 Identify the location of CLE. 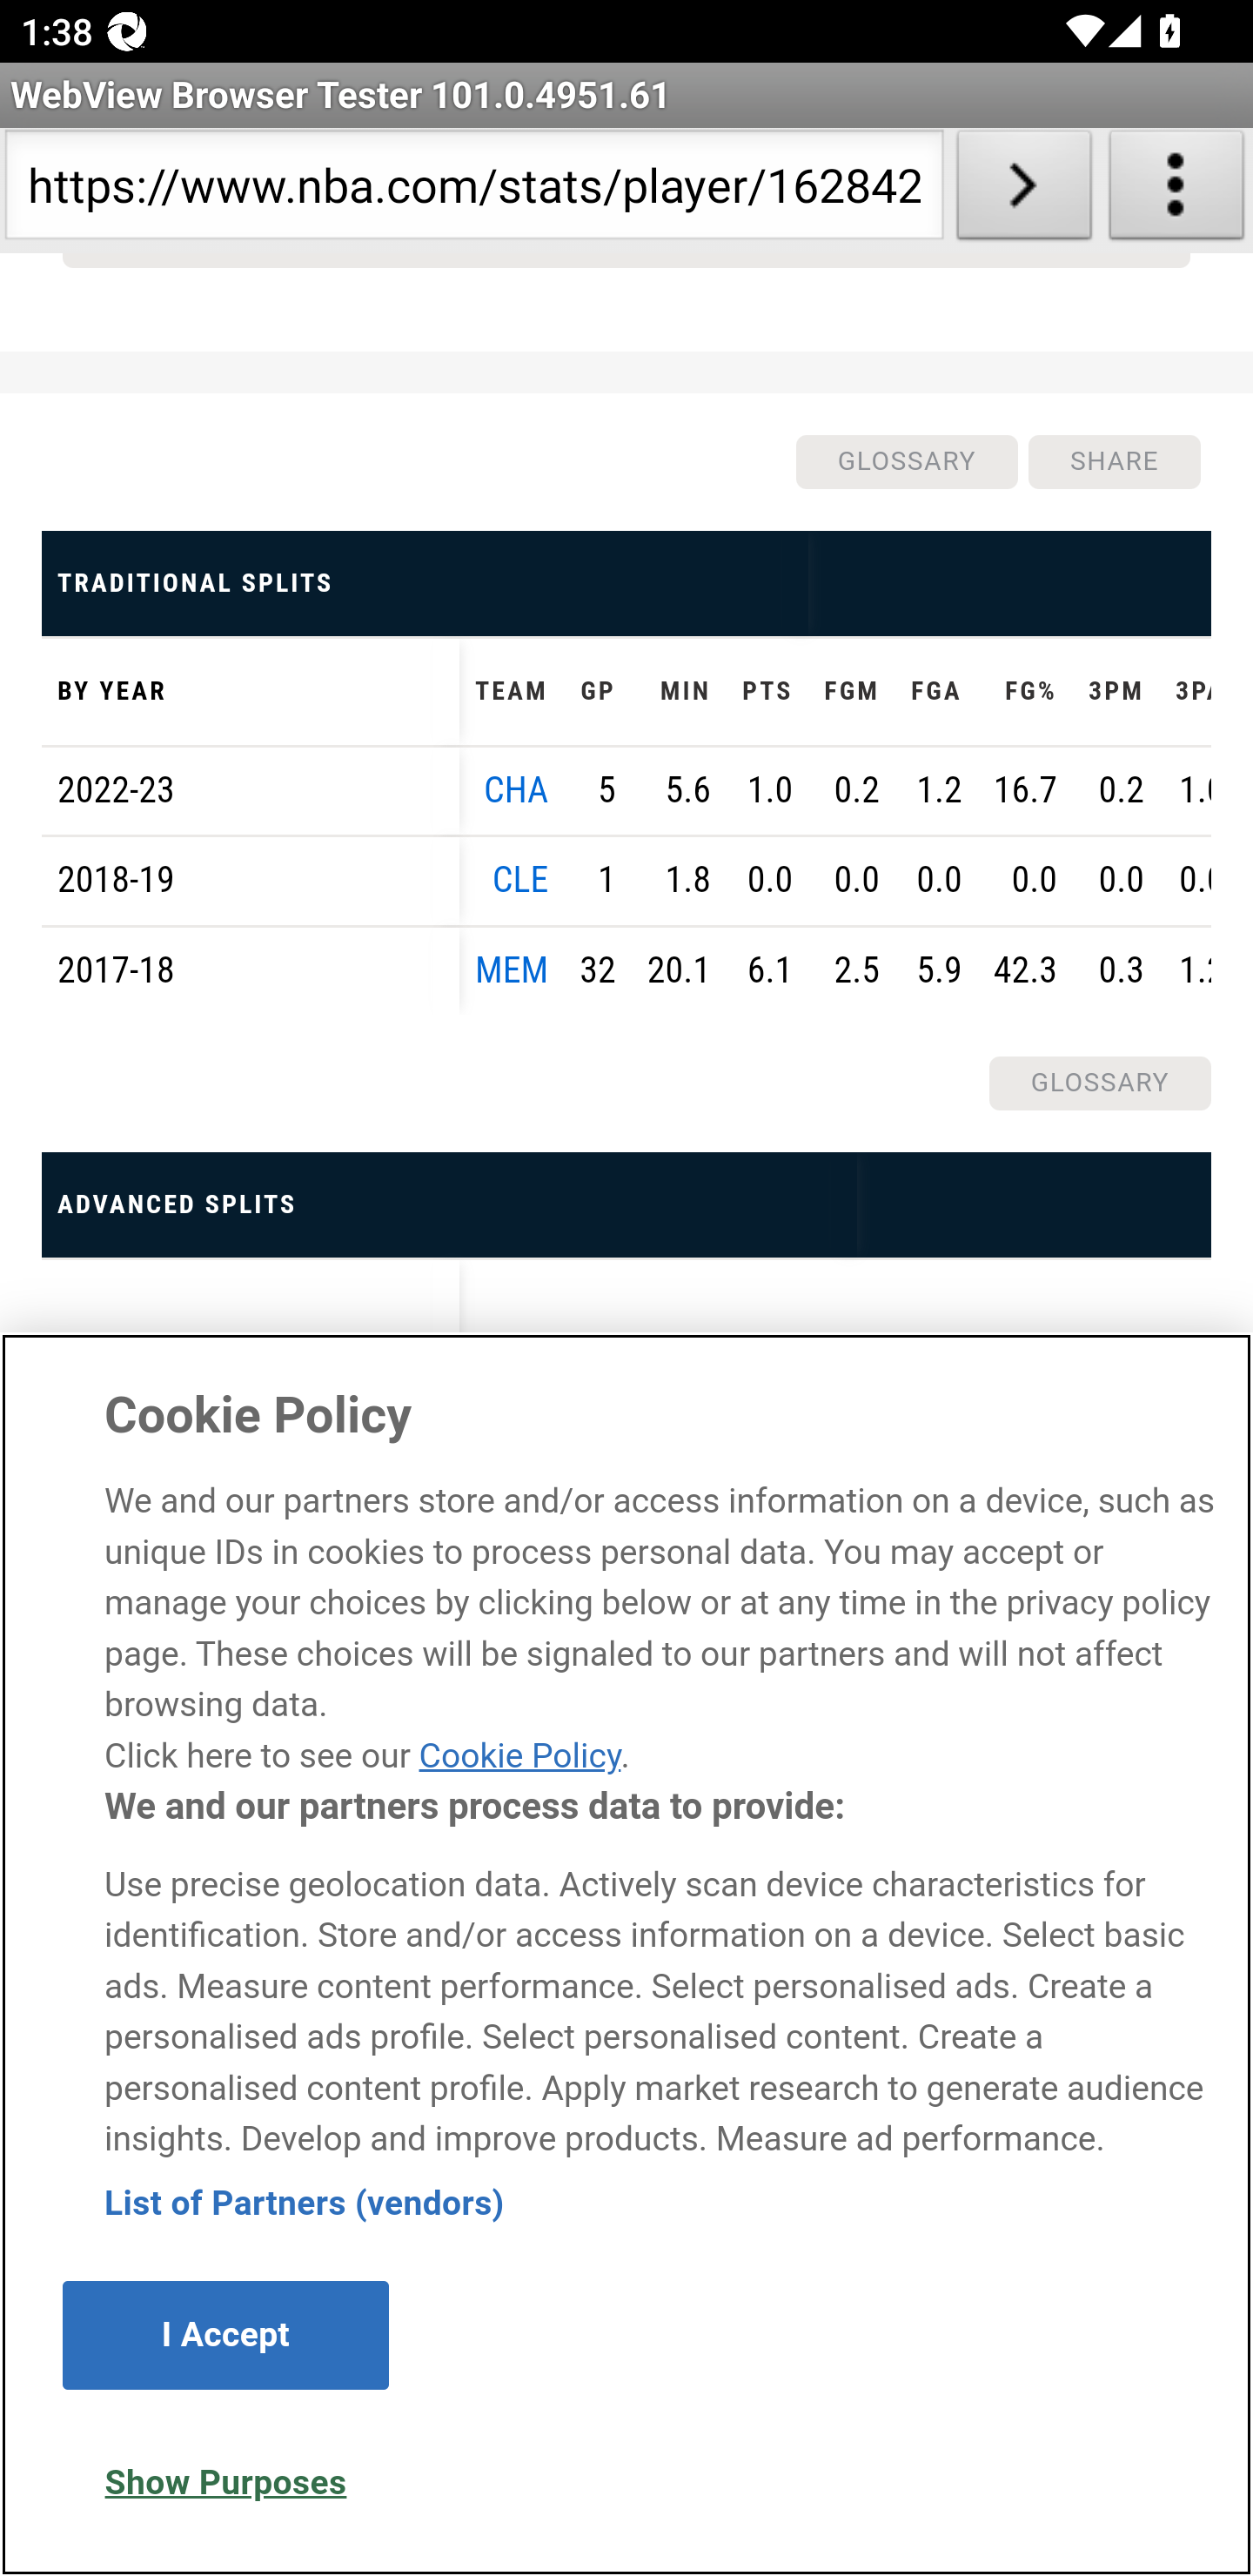
(520, 882).